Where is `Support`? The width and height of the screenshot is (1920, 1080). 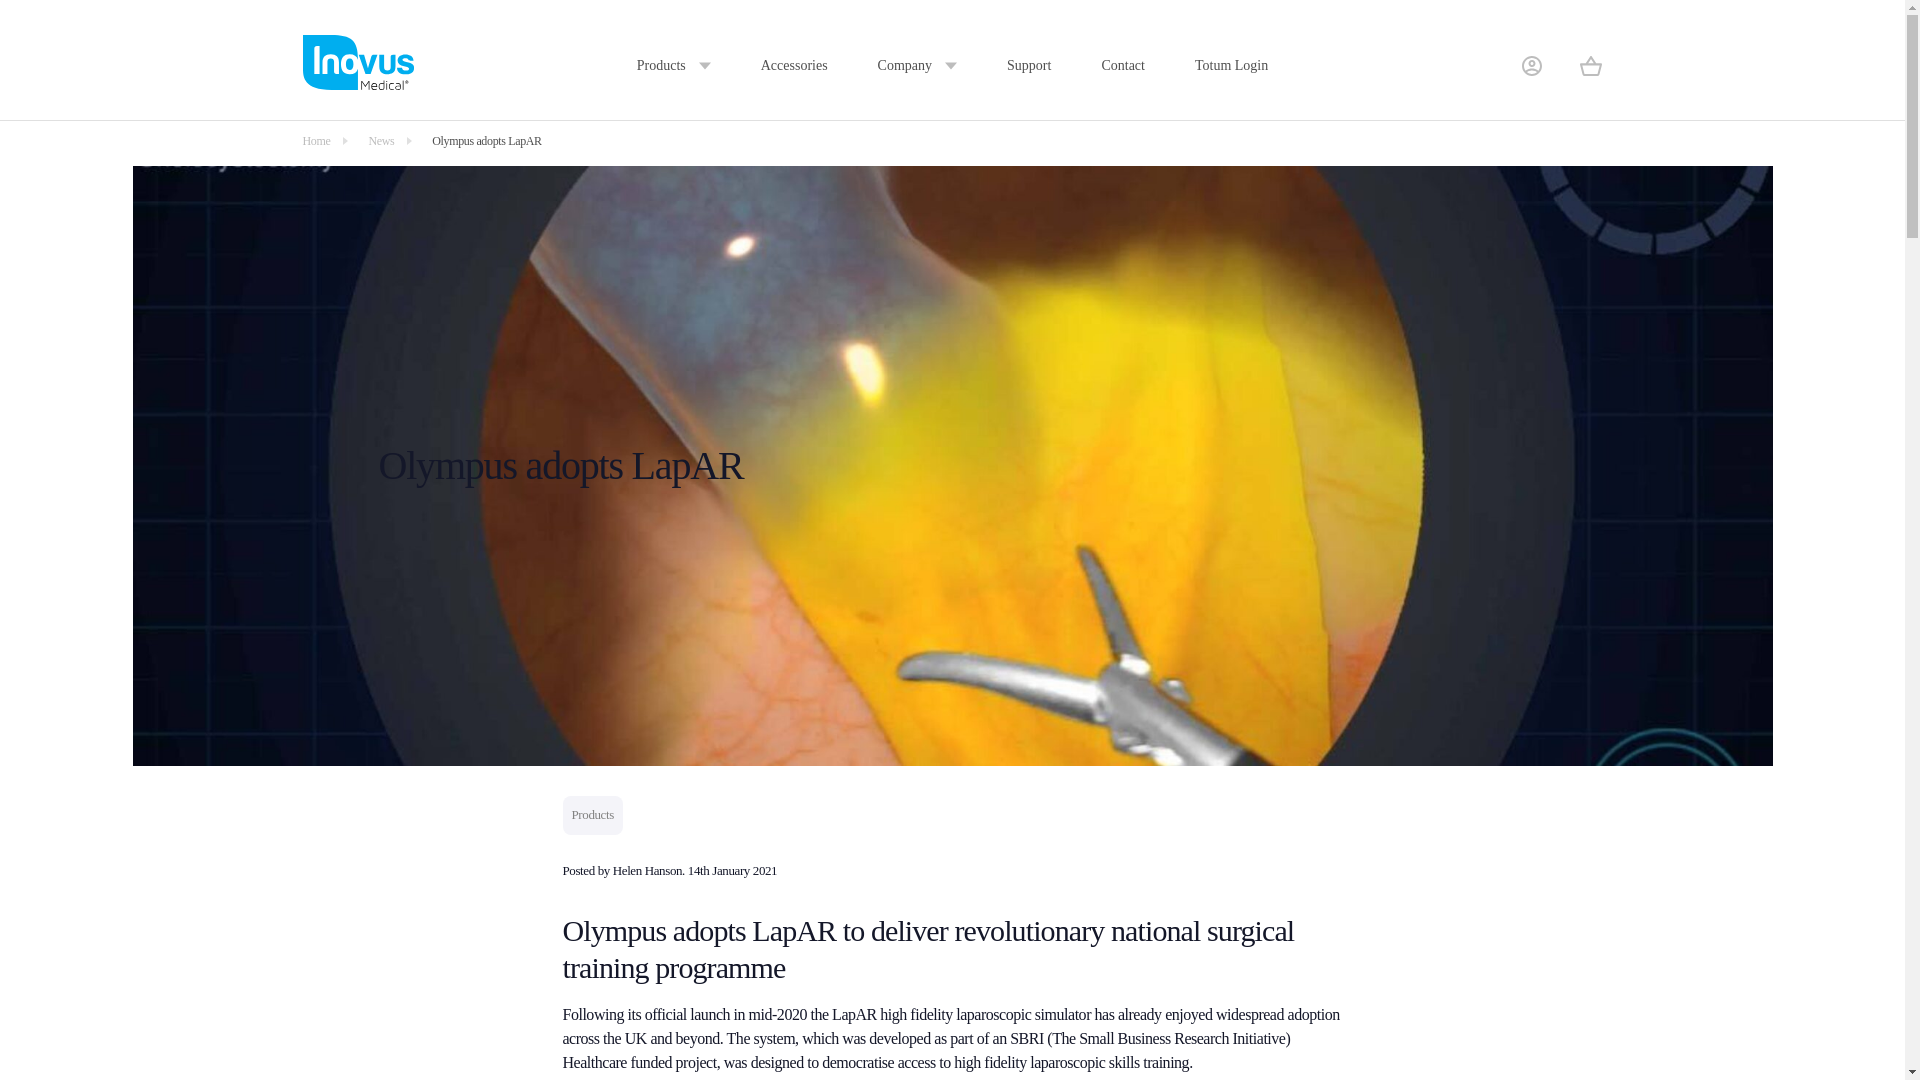 Support is located at coordinates (1028, 66).